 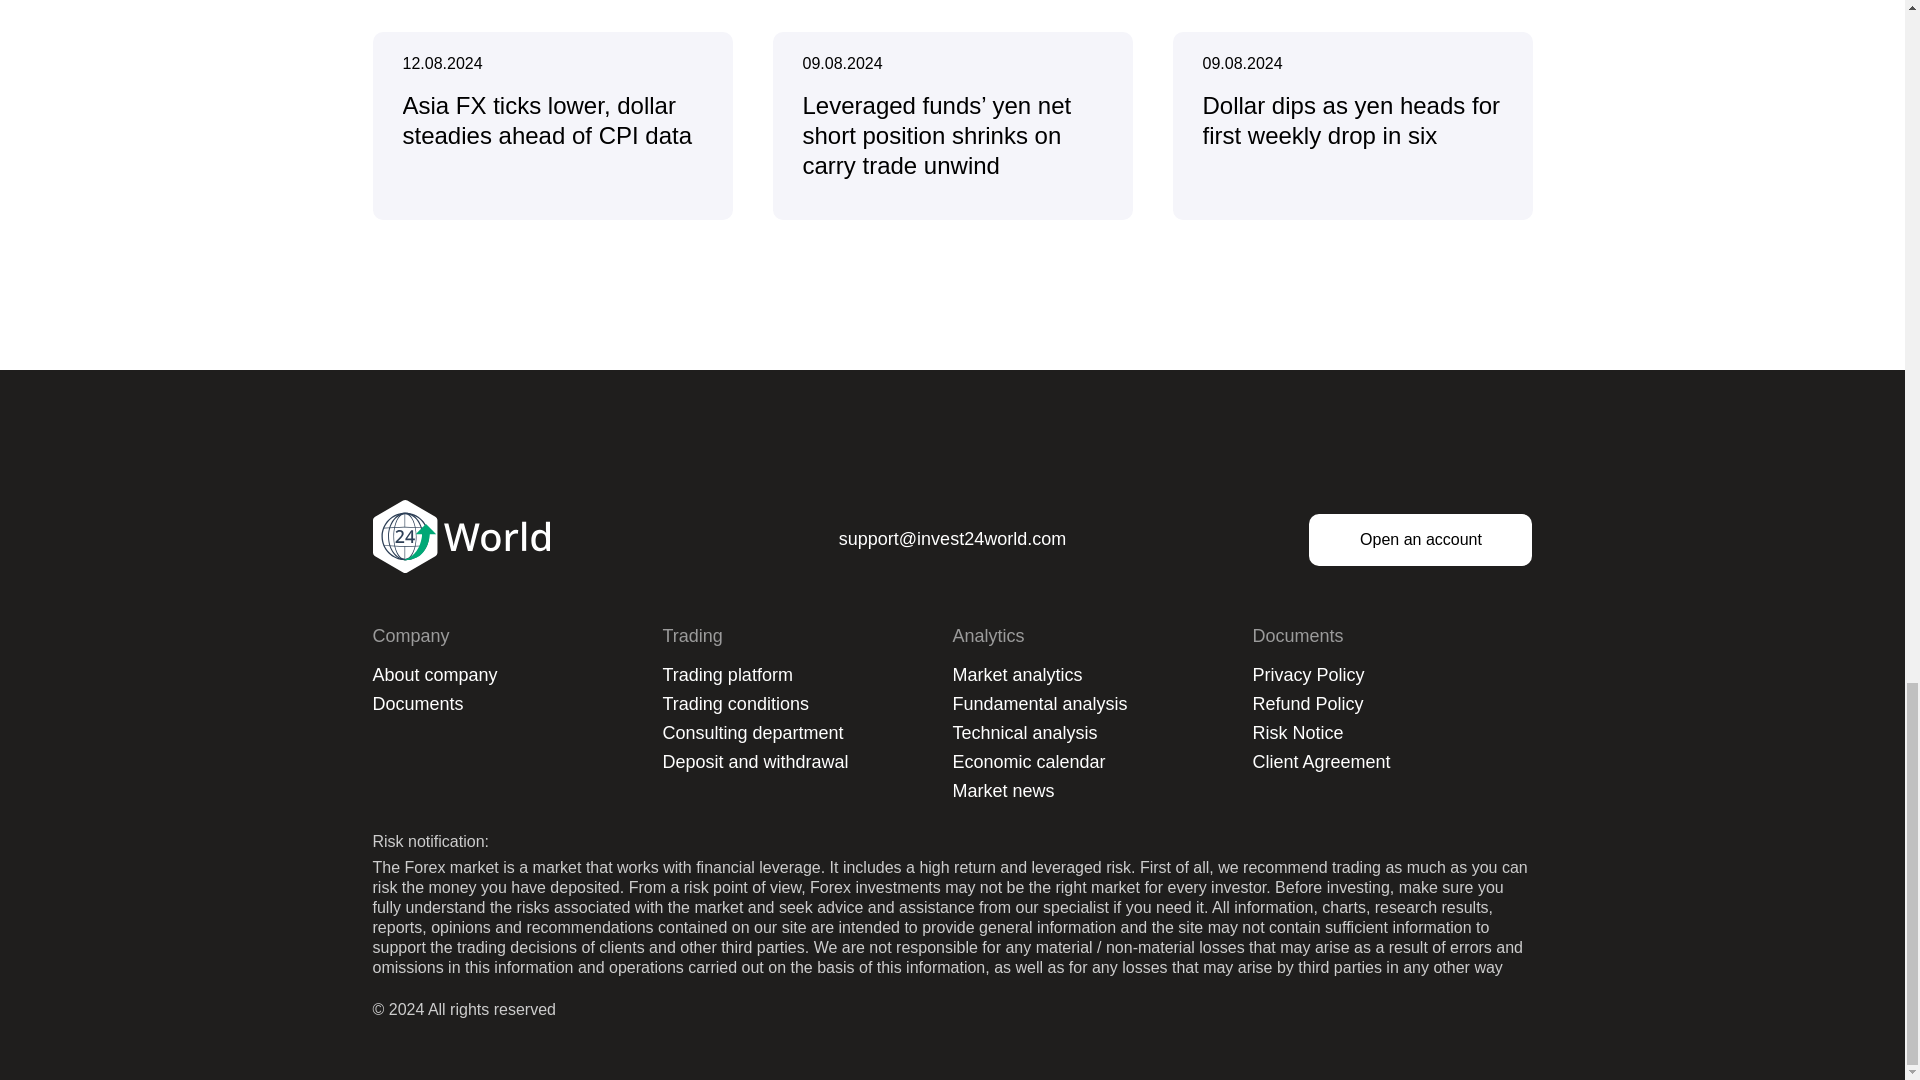 I want to click on About company, so click(x=434, y=674).